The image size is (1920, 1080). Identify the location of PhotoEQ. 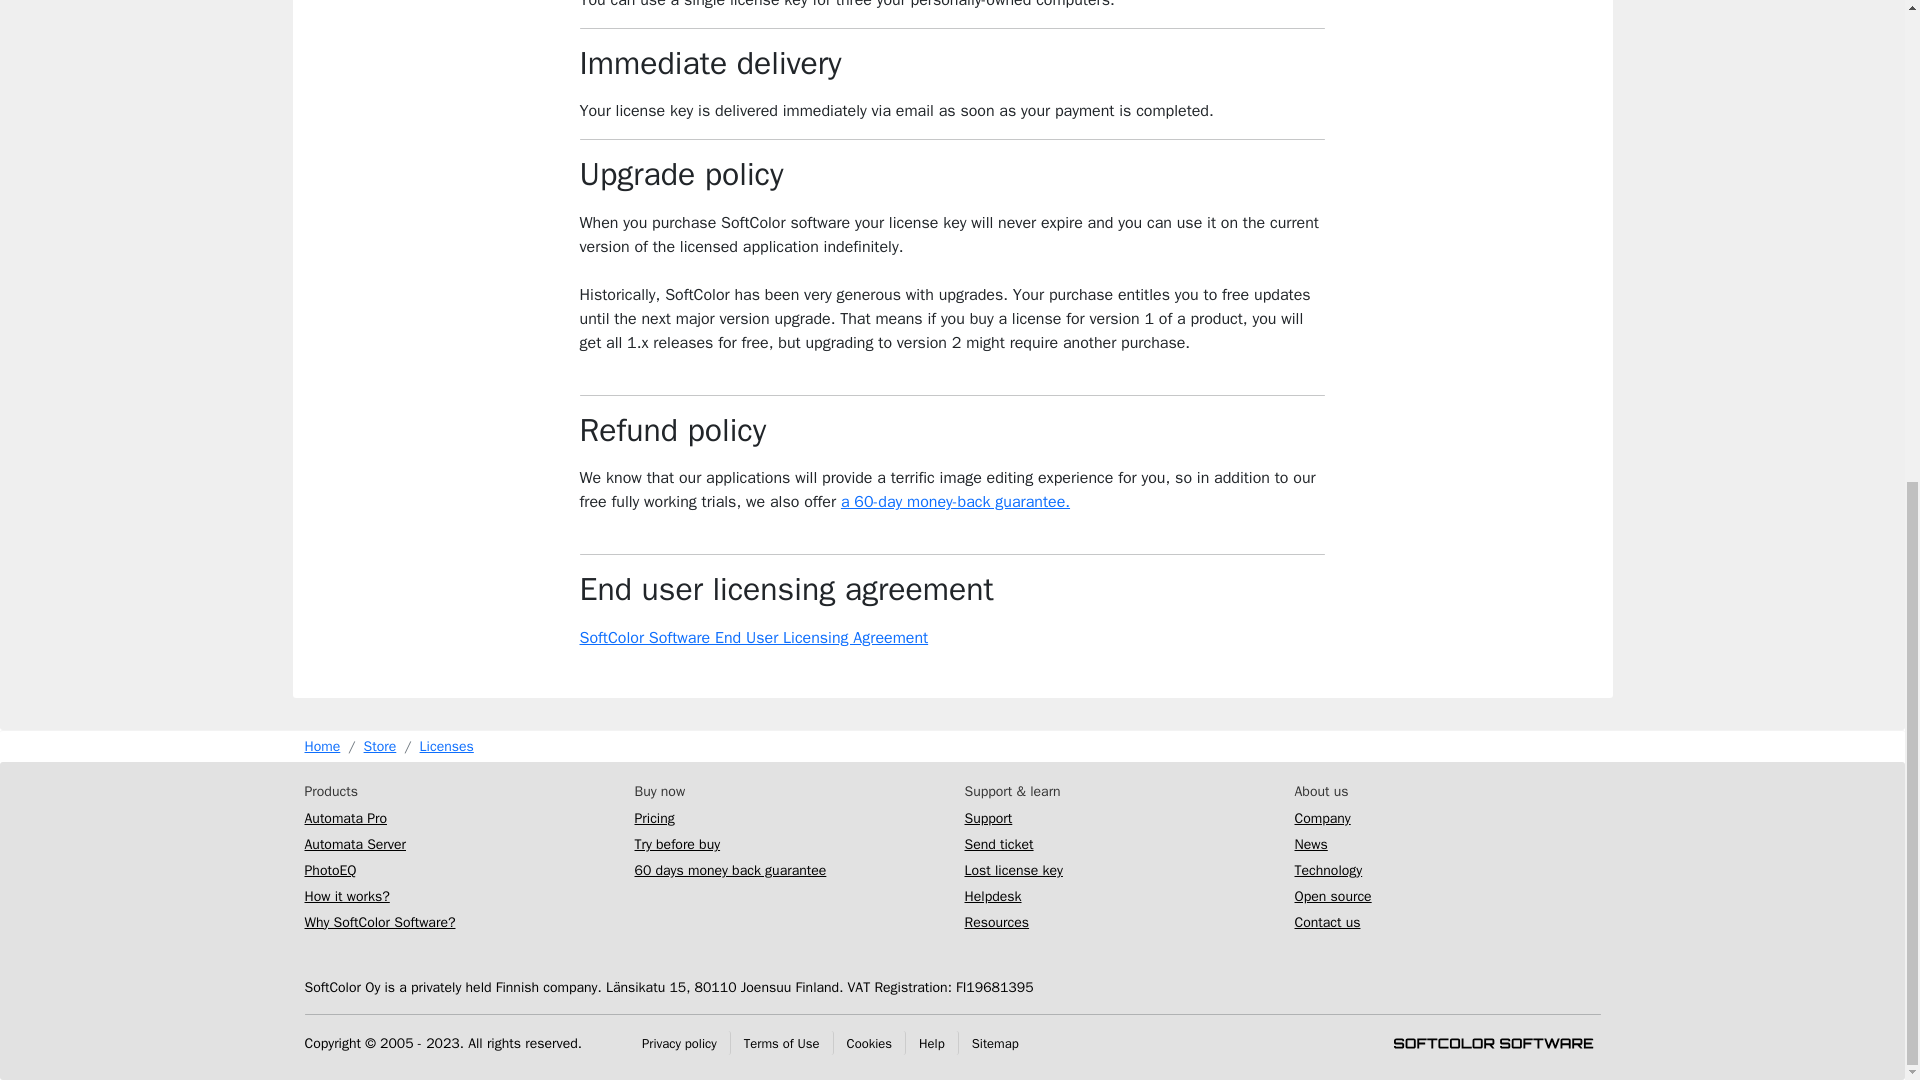
(329, 870).